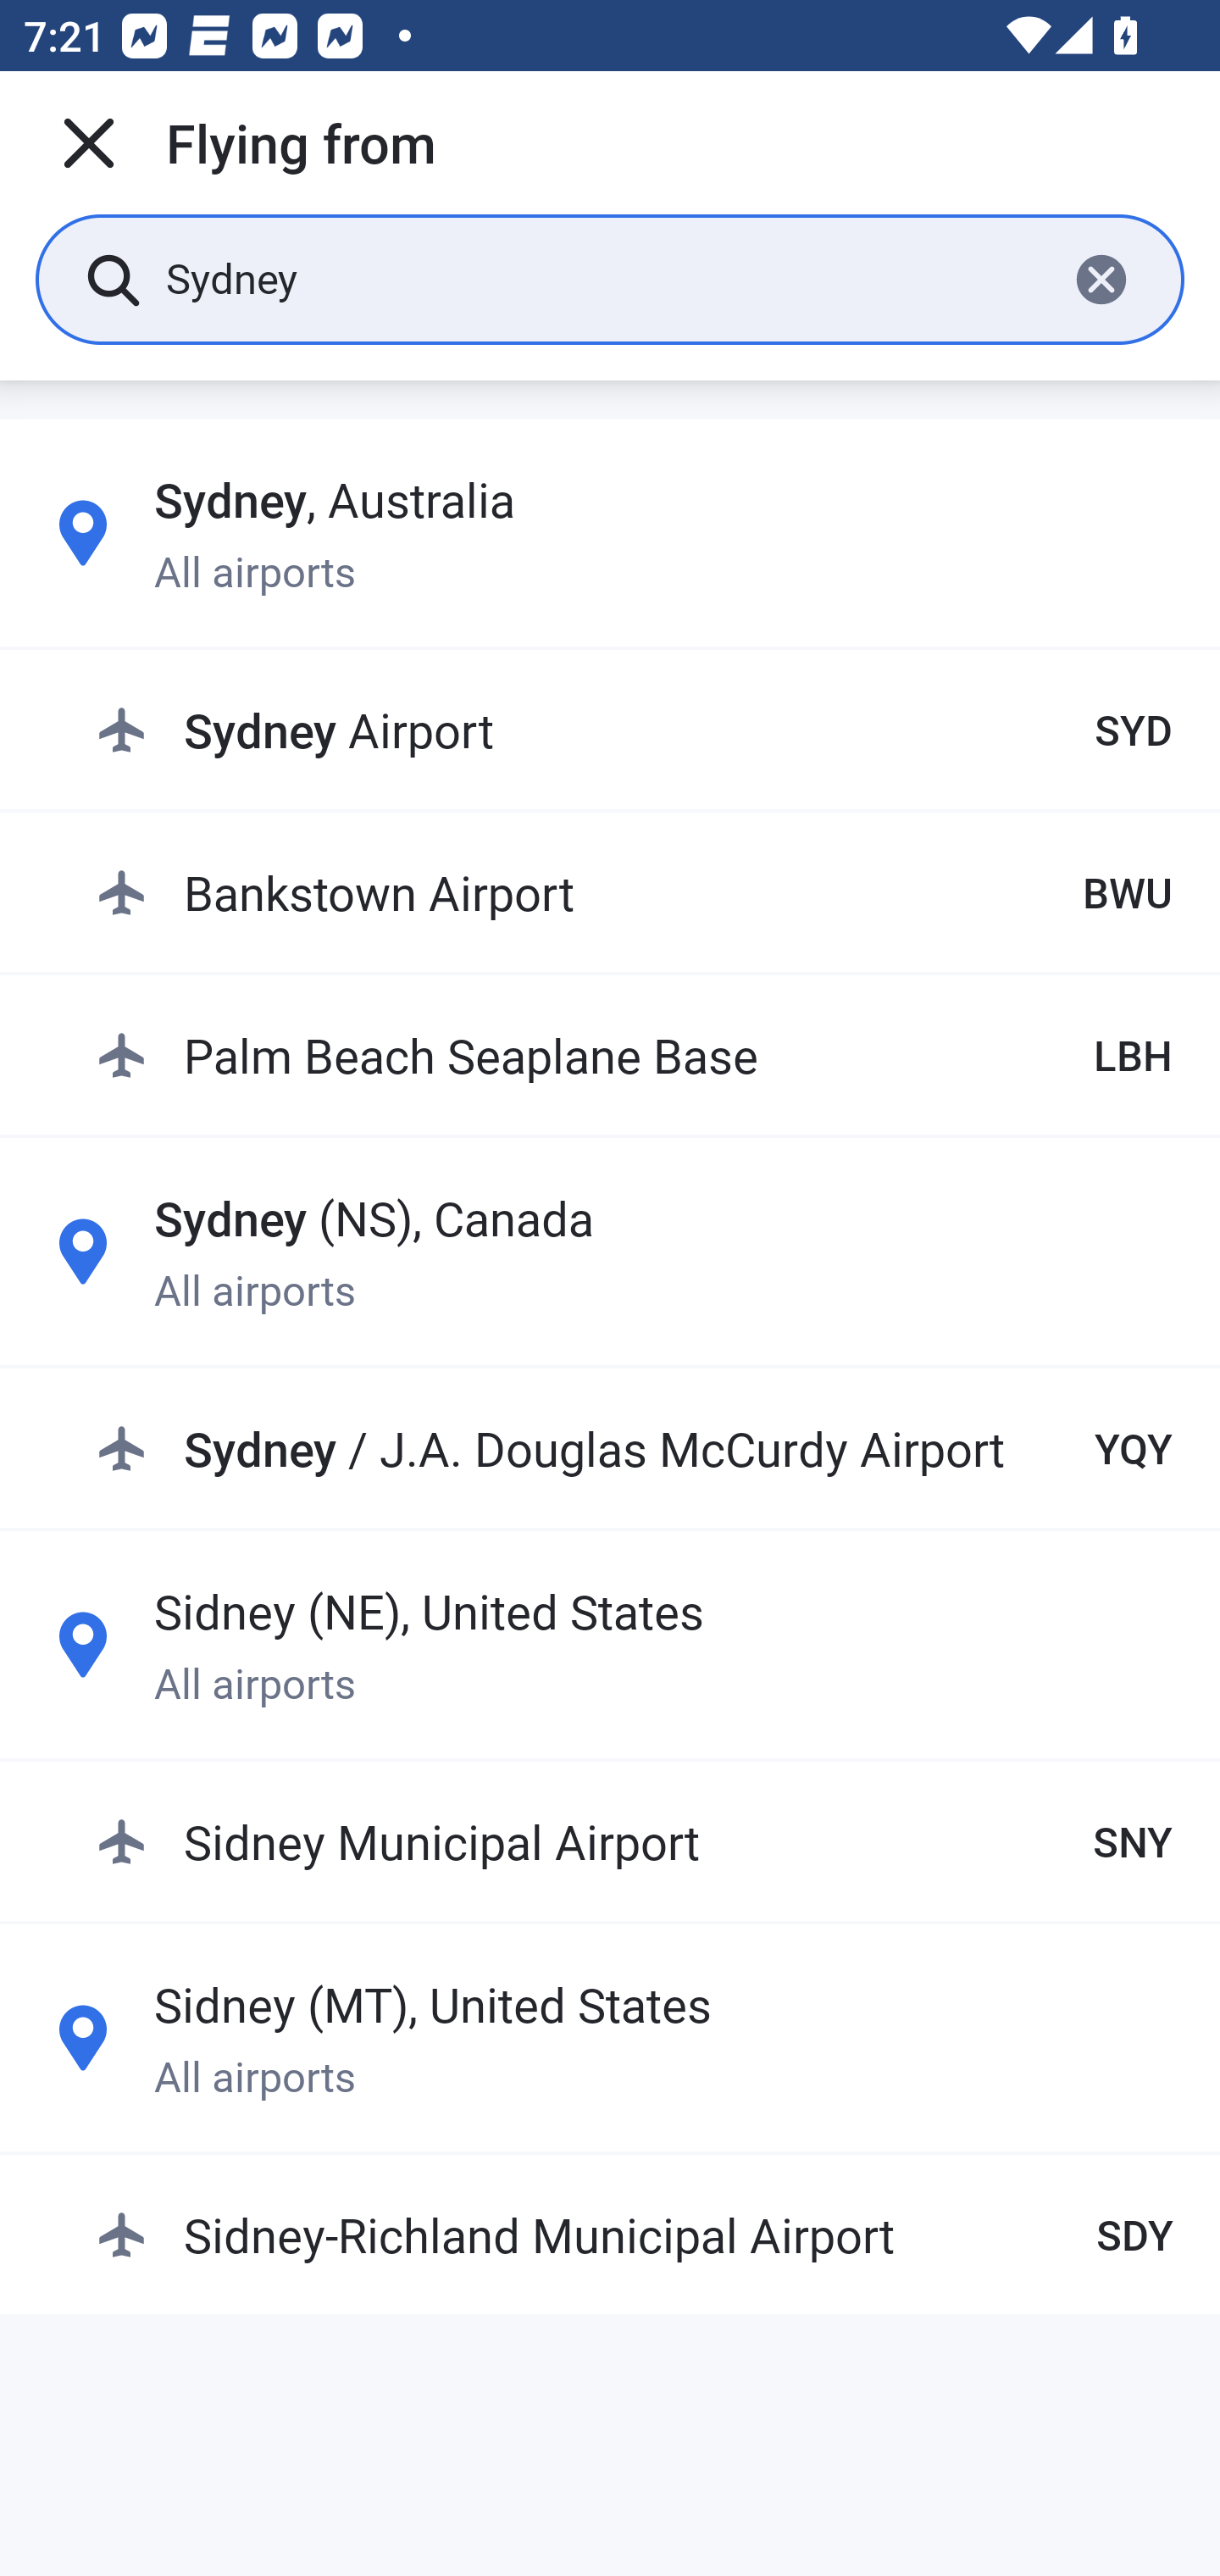  What do you see at coordinates (634, 730) in the screenshot?
I see `Sydney Airport SYD` at bounding box center [634, 730].